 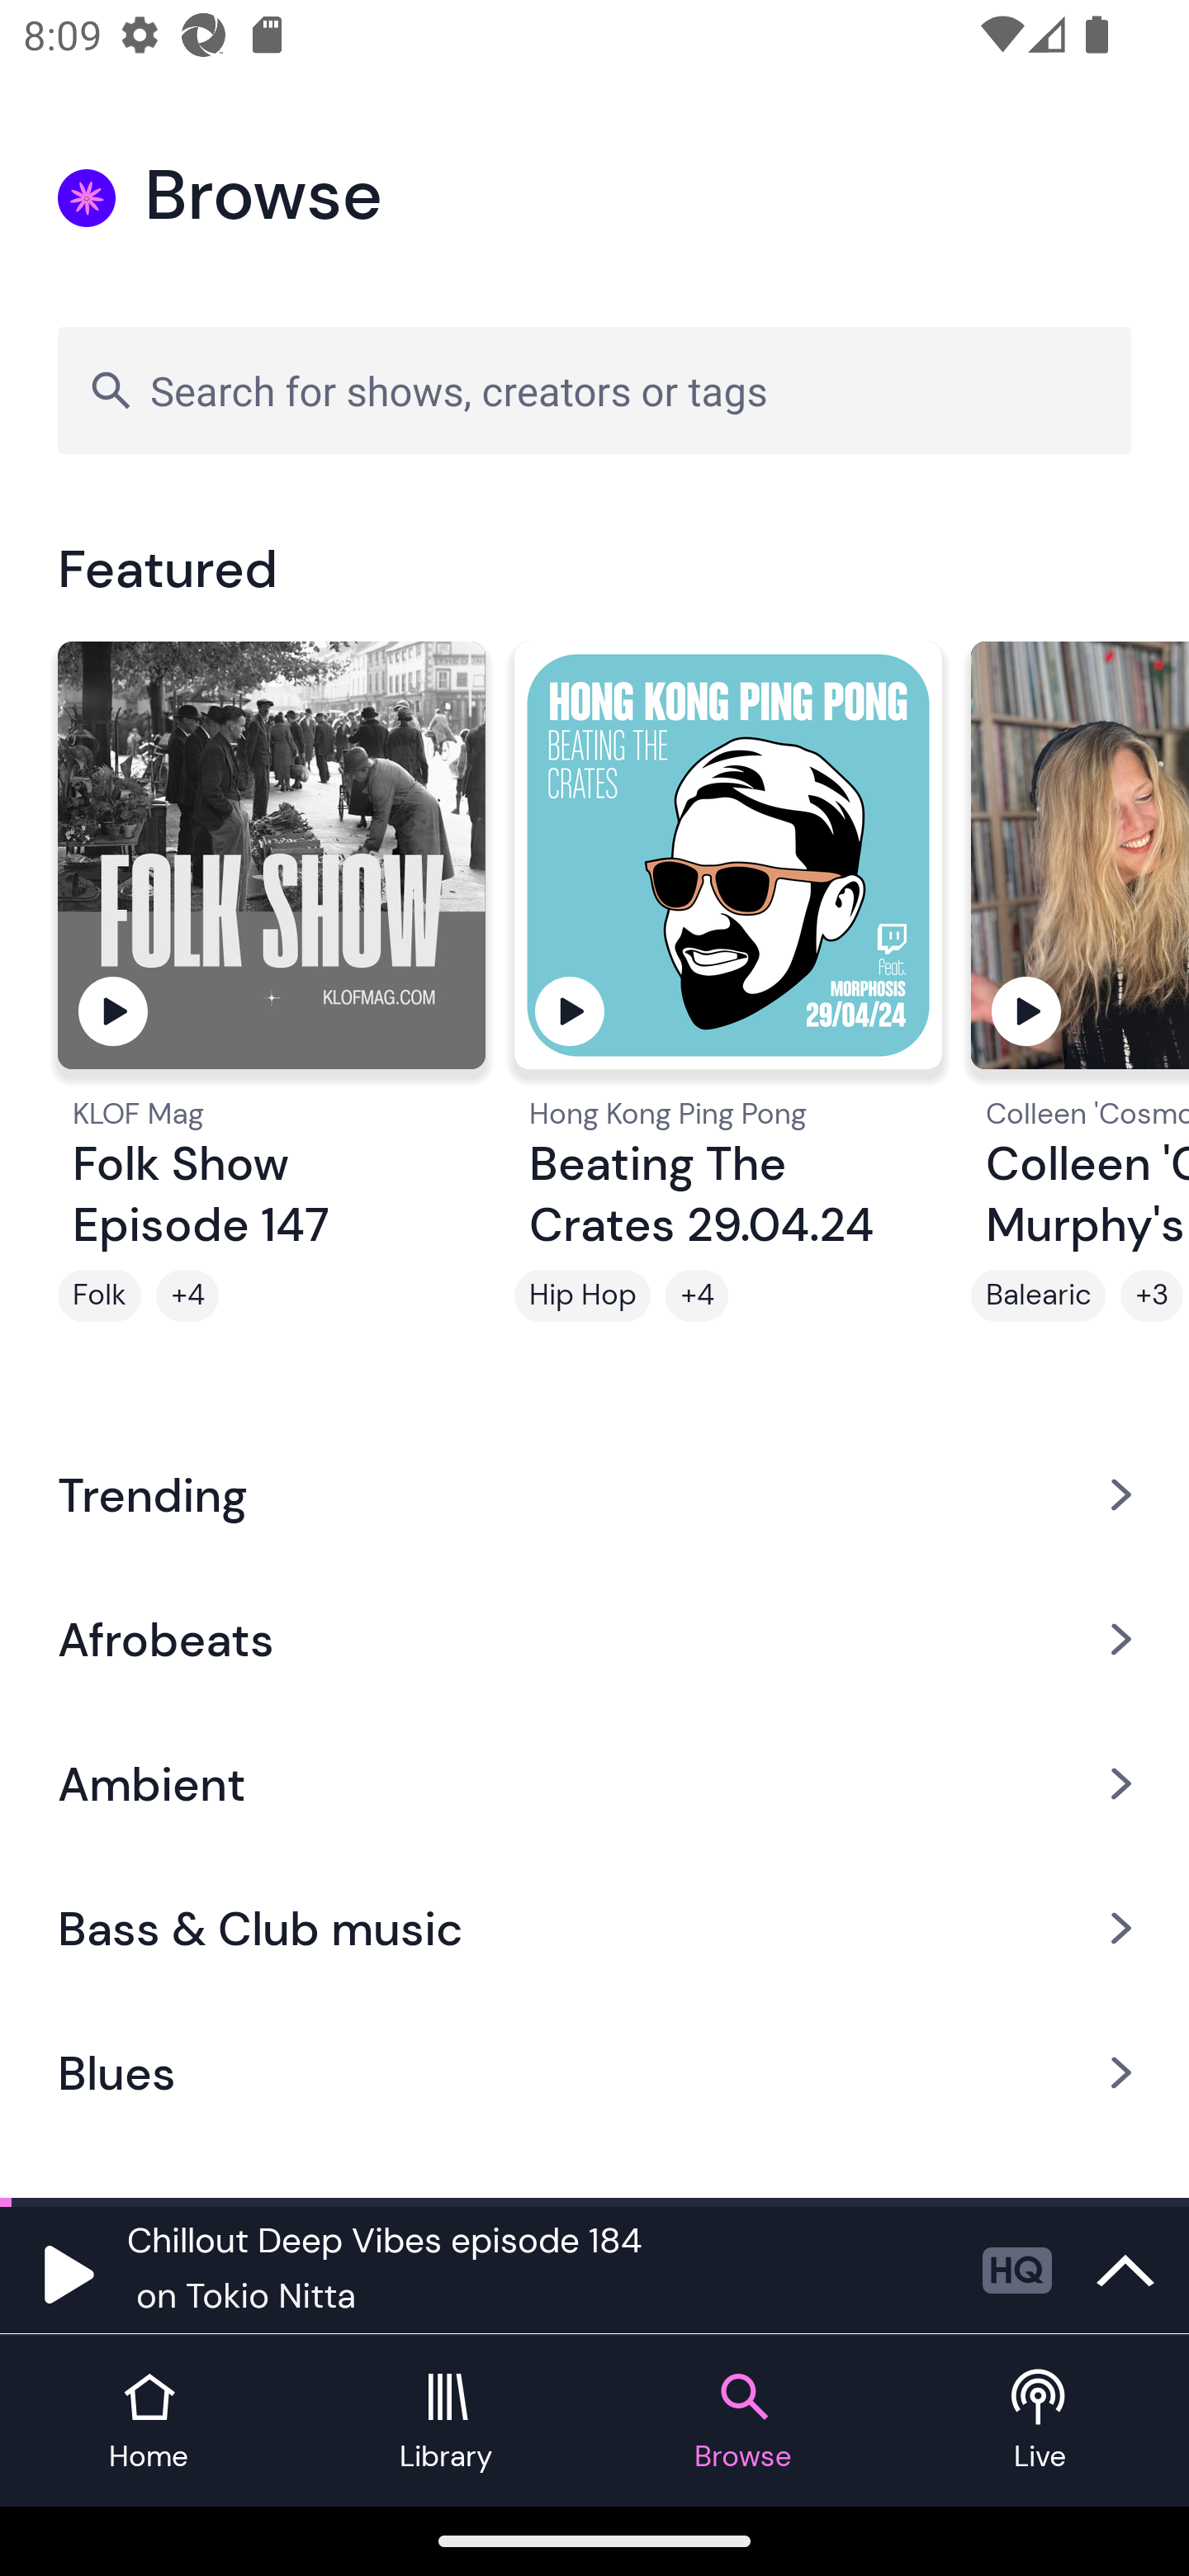 What do you see at coordinates (1040, 2421) in the screenshot?
I see `Live tab Live` at bounding box center [1040, 2421].